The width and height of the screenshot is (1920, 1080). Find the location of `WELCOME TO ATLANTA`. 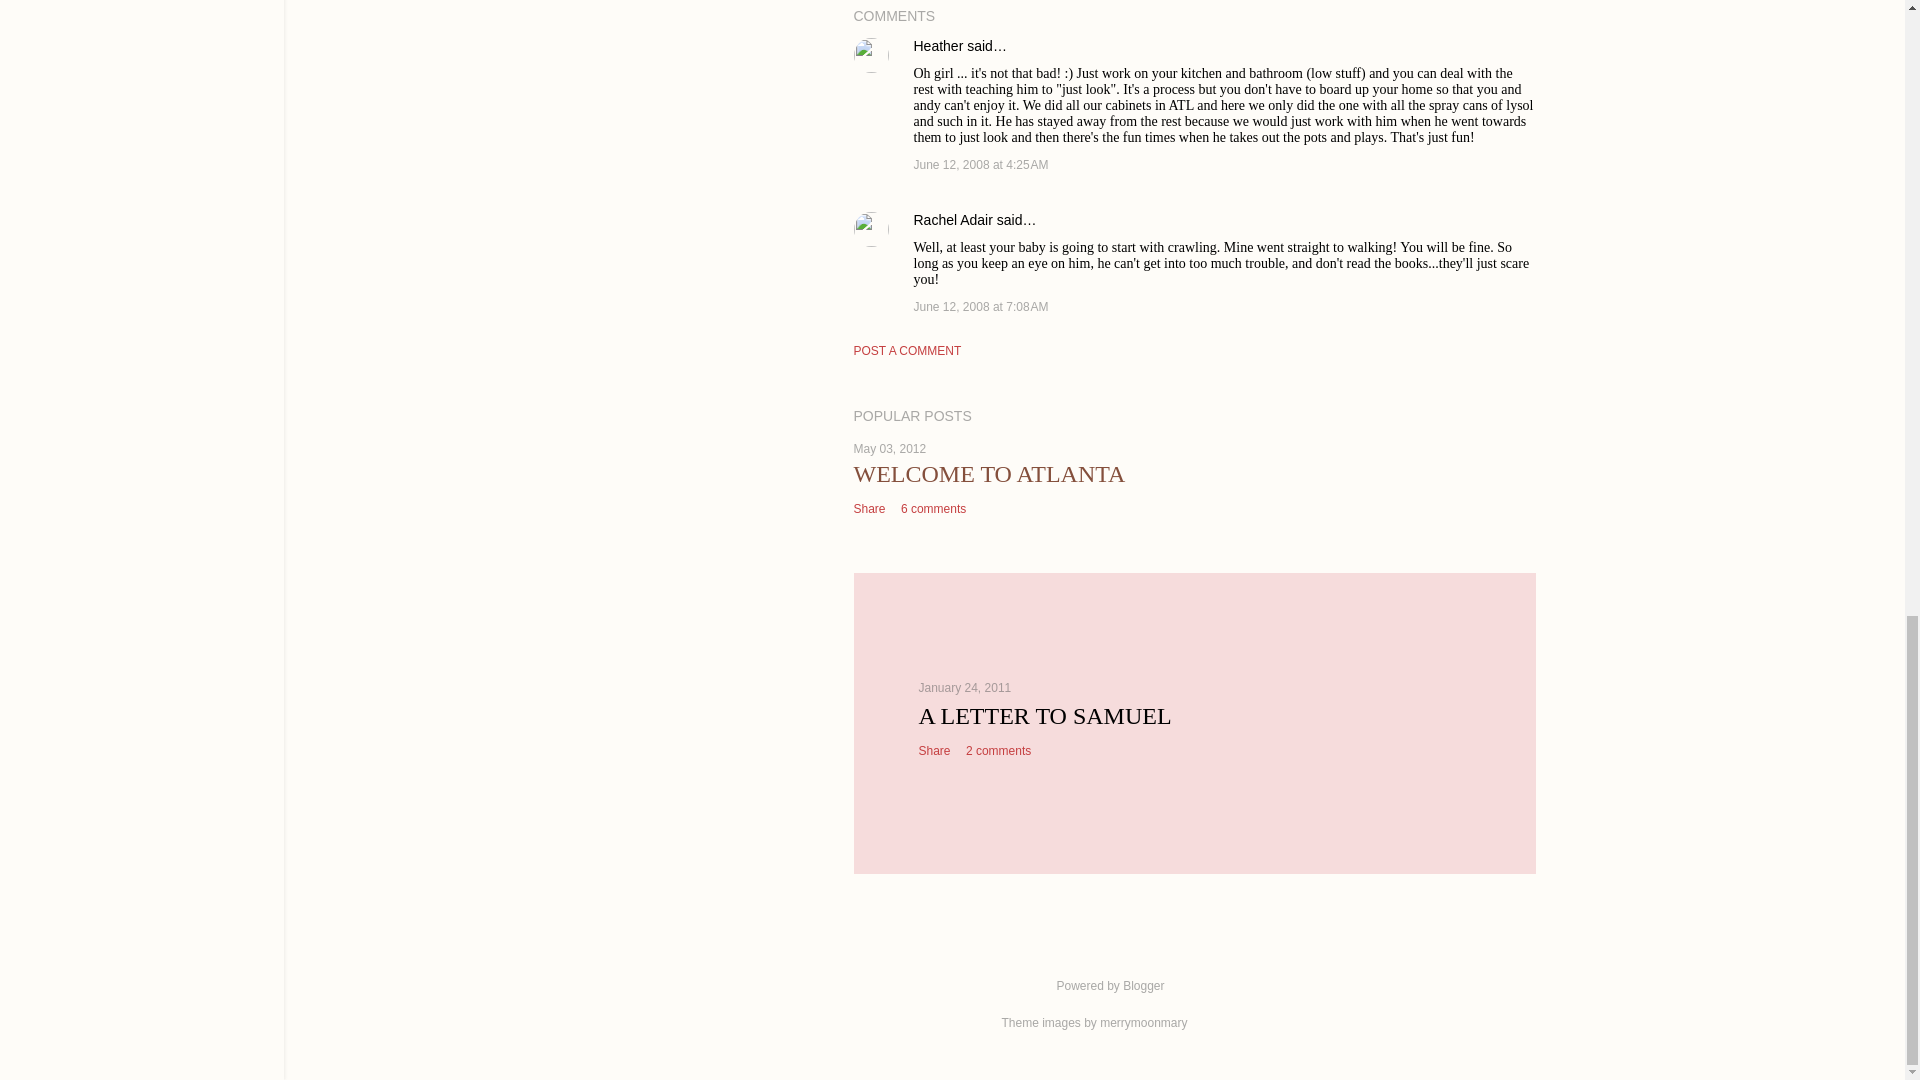

WELCOME TO ATLANTA is located at coordinates (990, 474).